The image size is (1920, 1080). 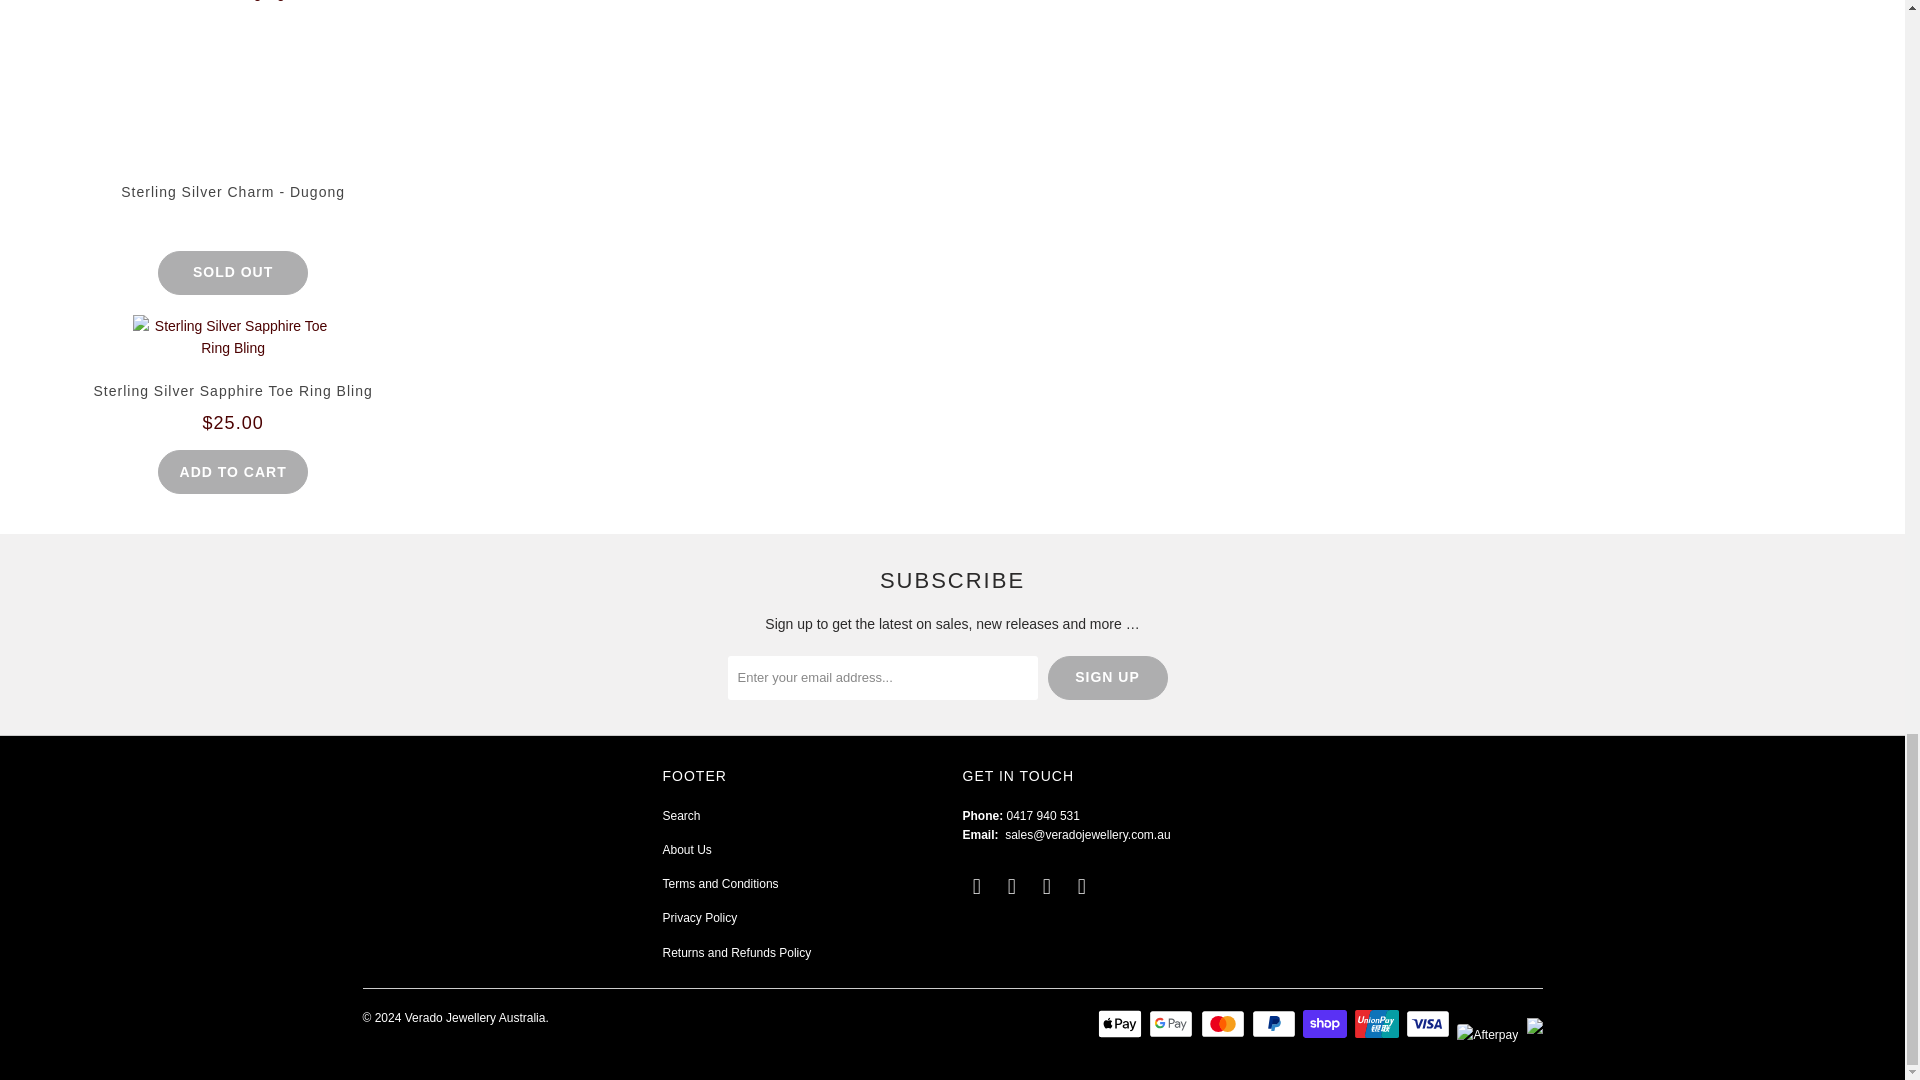 I want to click on Verado Jewellery Australia on Twitter, so click(x=976, y=886).